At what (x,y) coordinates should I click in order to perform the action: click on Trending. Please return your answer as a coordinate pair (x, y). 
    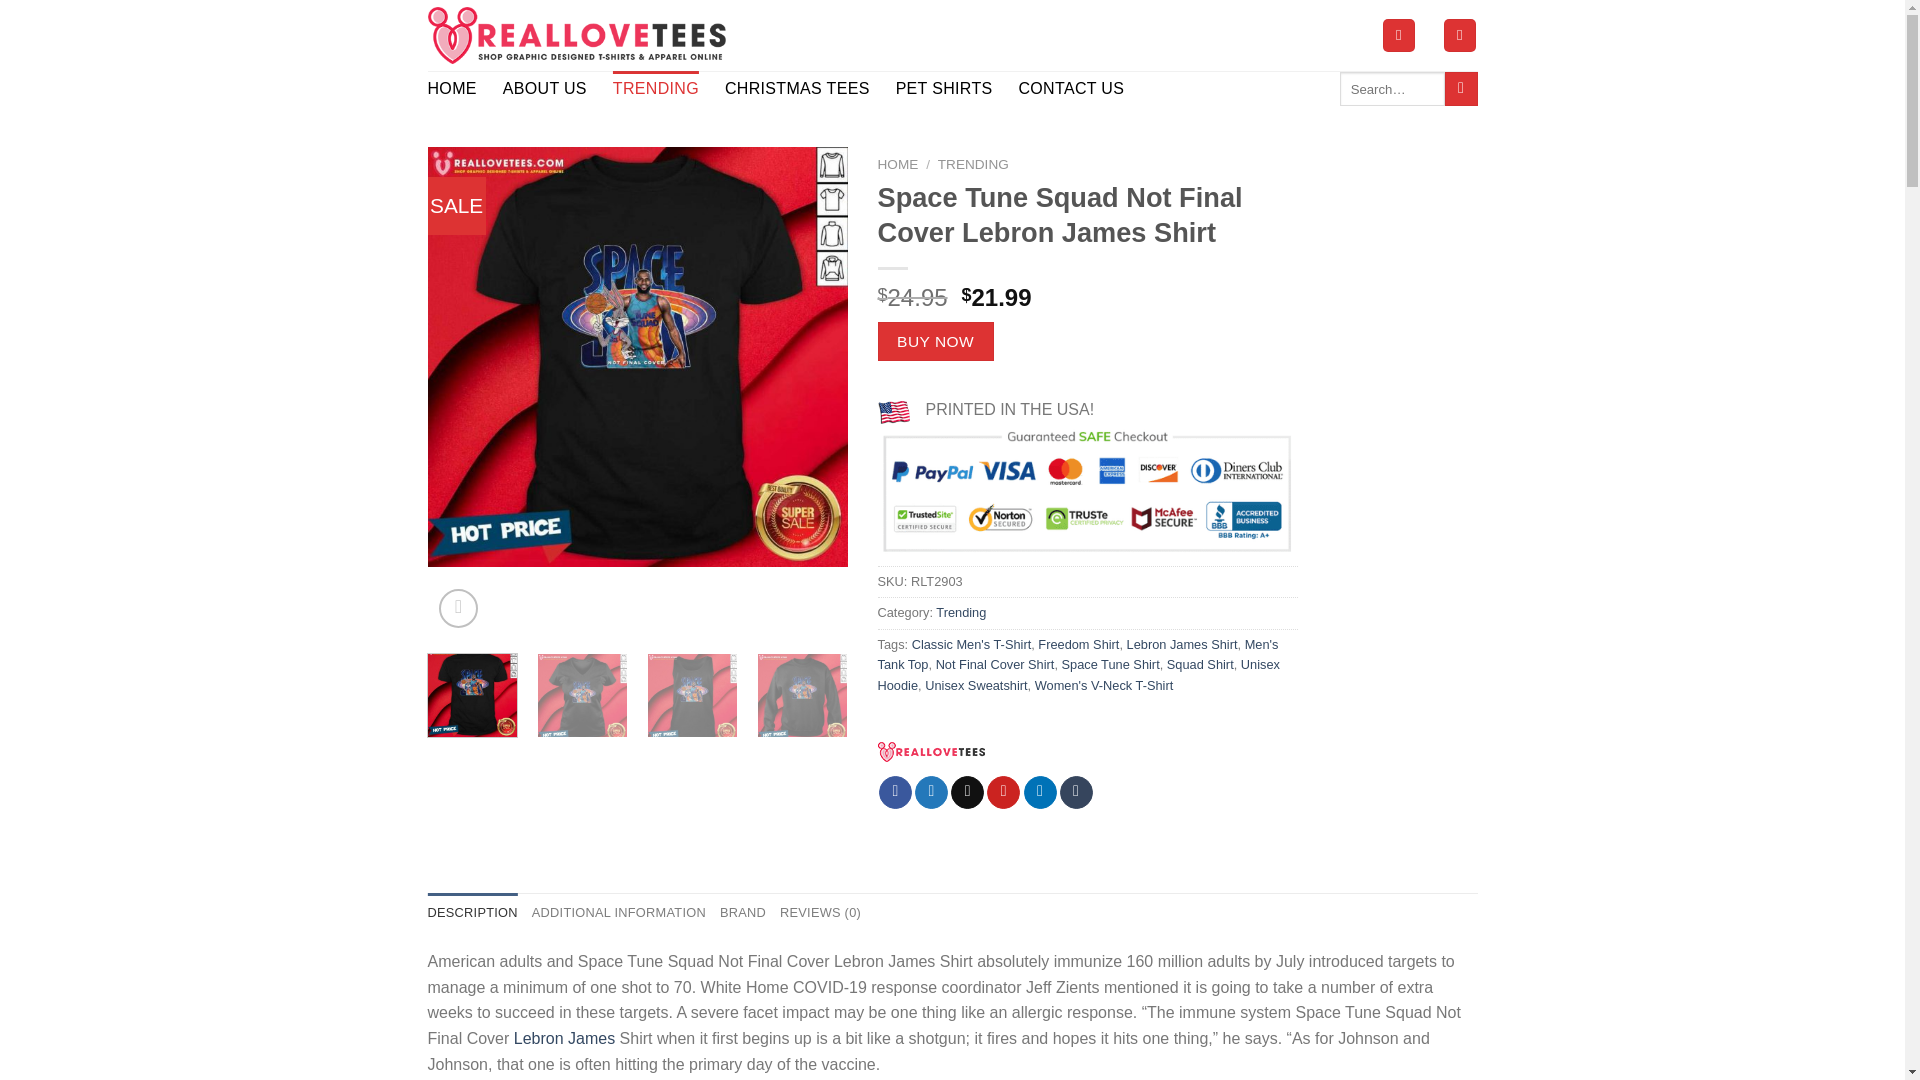
    Looking at the image, I should click on (961, 612).